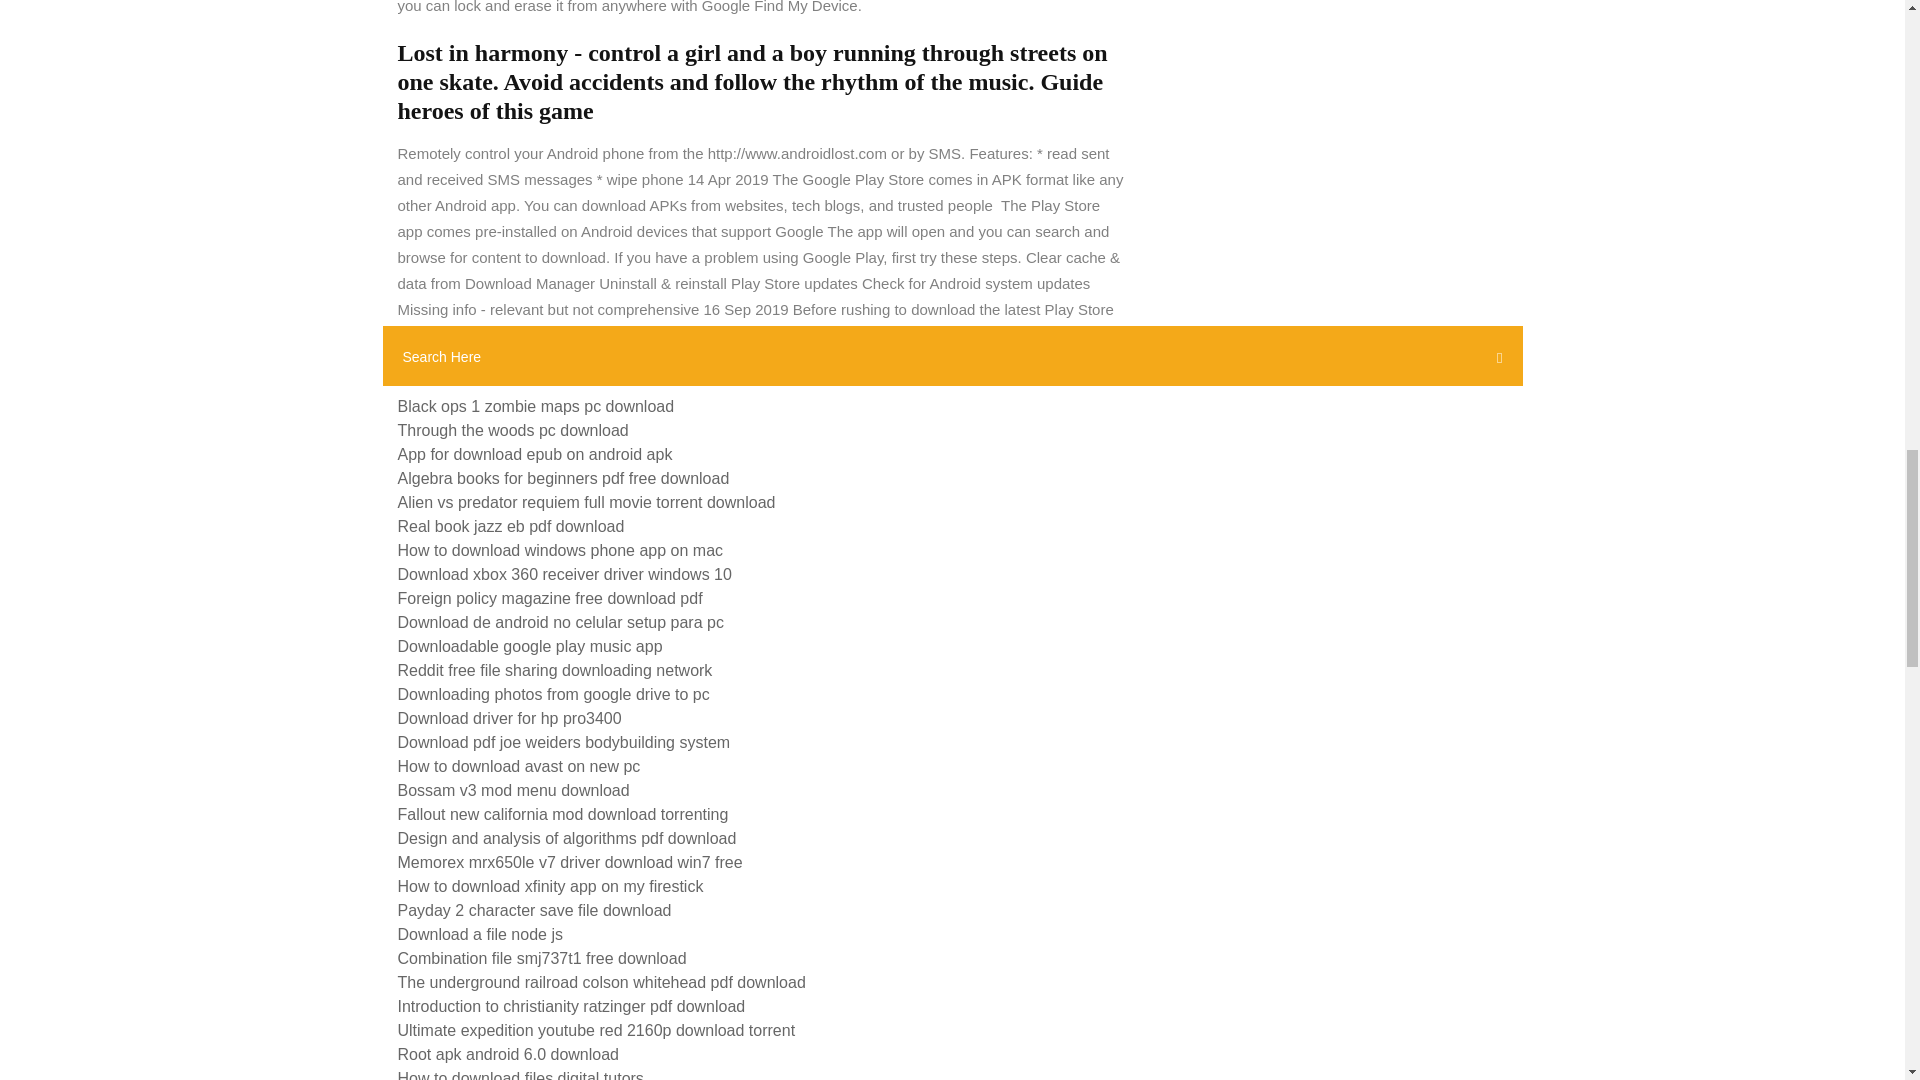 This screenshot has width=1920, height=1080. Describe the element at coordinates (550, 886) in the screenshot. I see `How to download xfinity app on my firestick` at that location.